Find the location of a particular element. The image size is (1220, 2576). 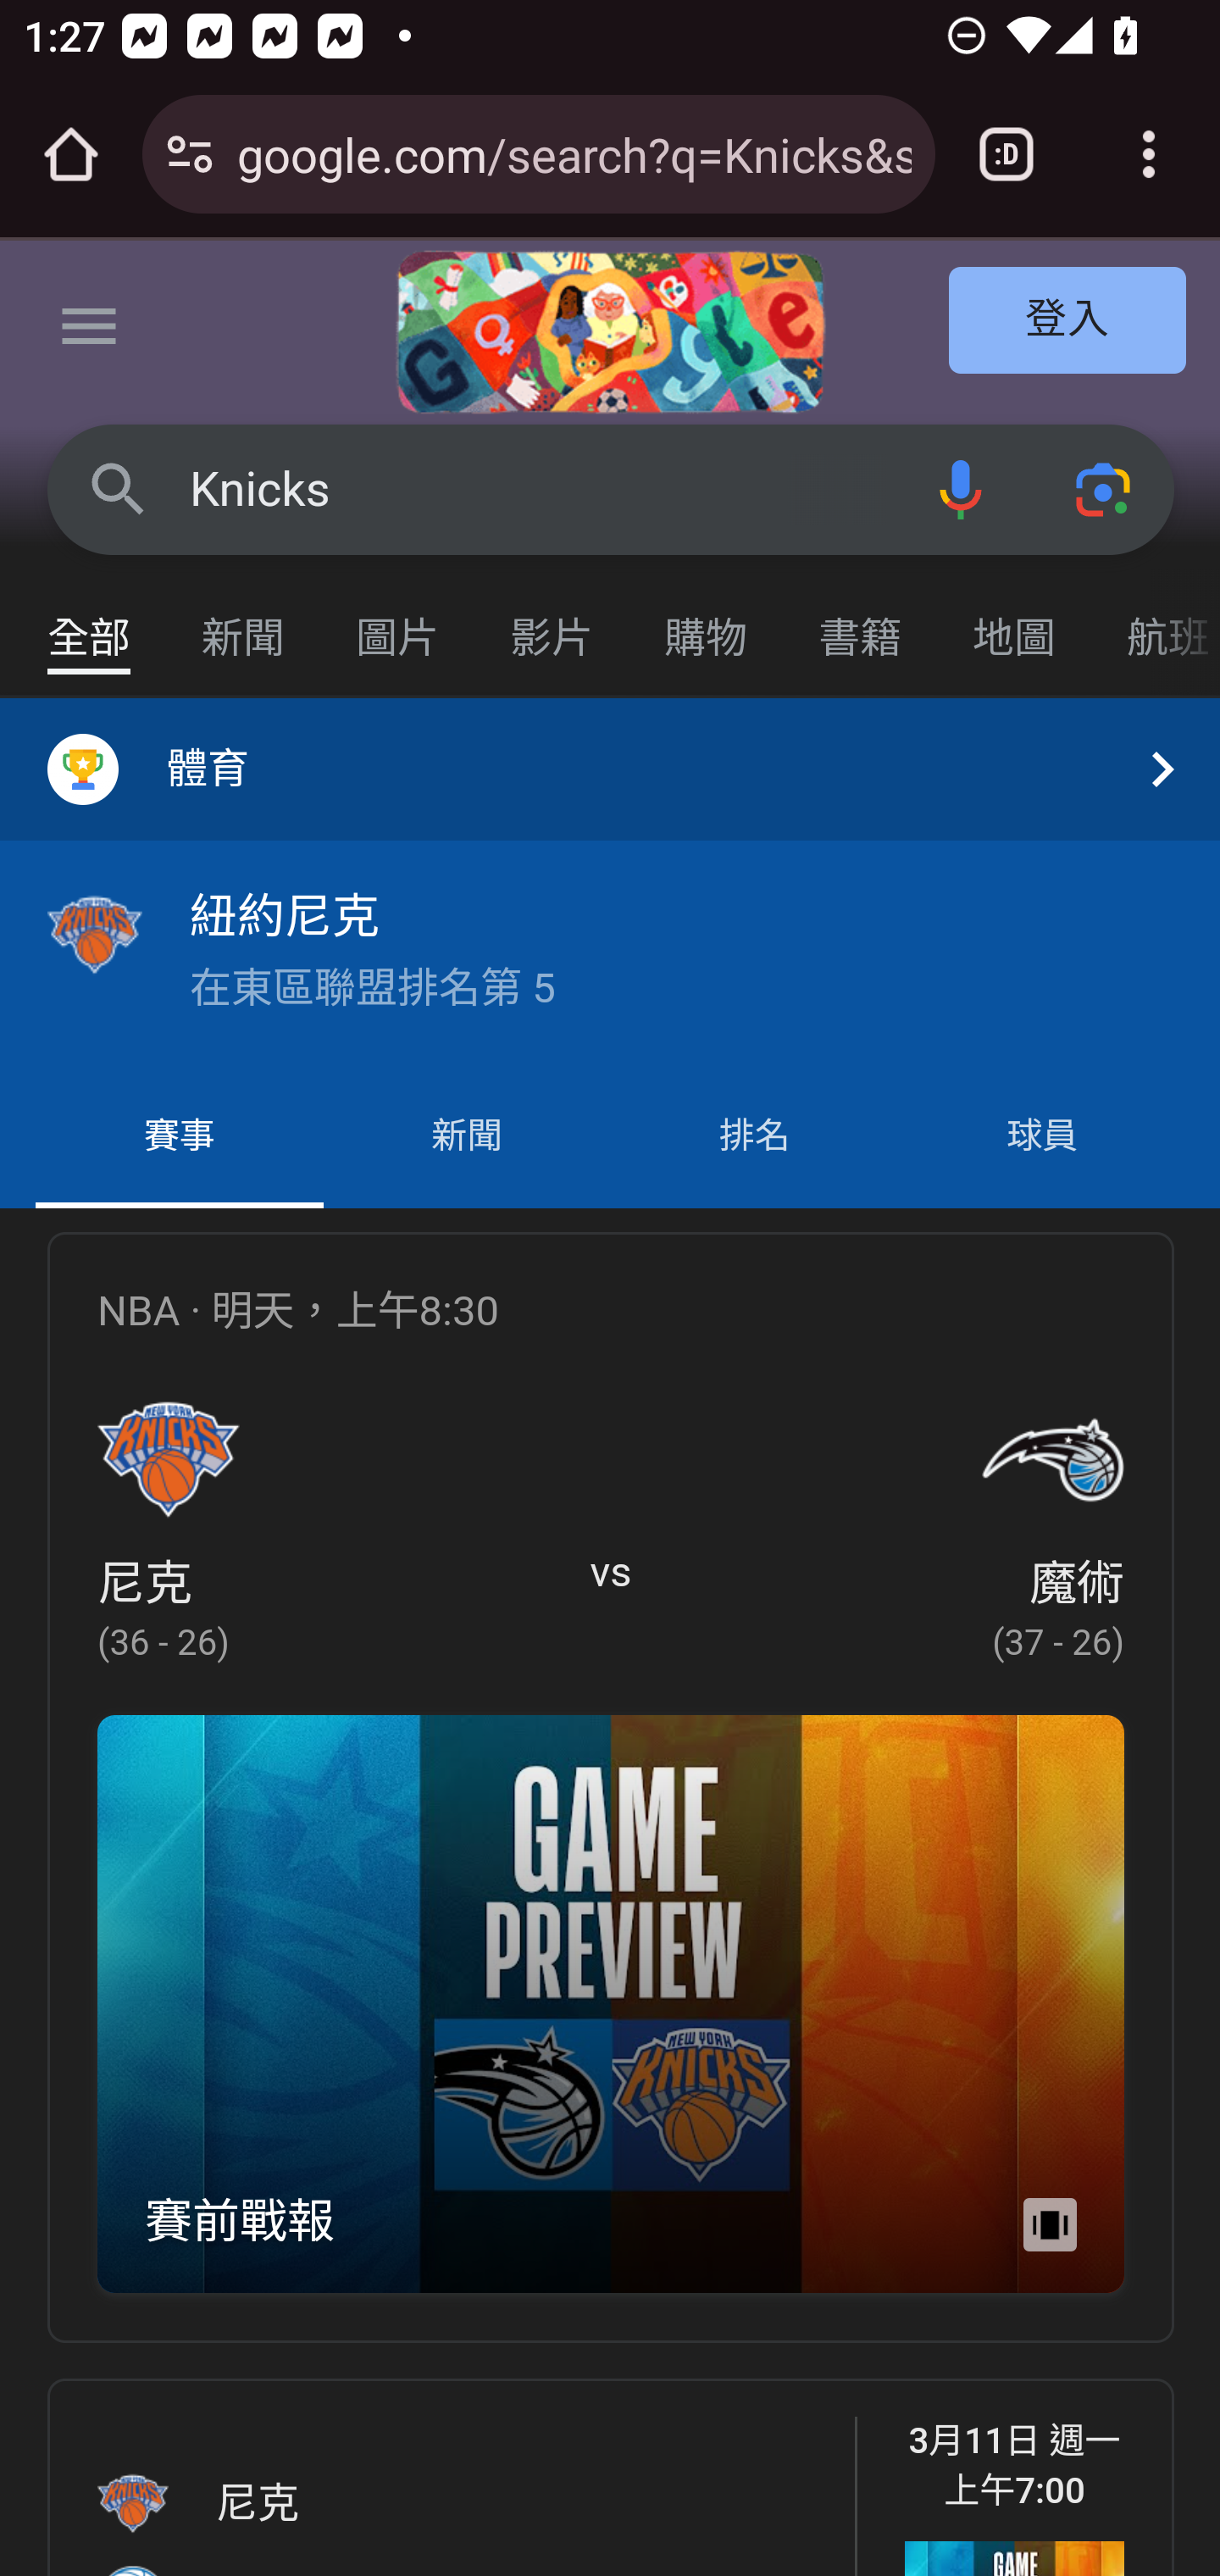

球員 is located at coordinates (1041, 1137).